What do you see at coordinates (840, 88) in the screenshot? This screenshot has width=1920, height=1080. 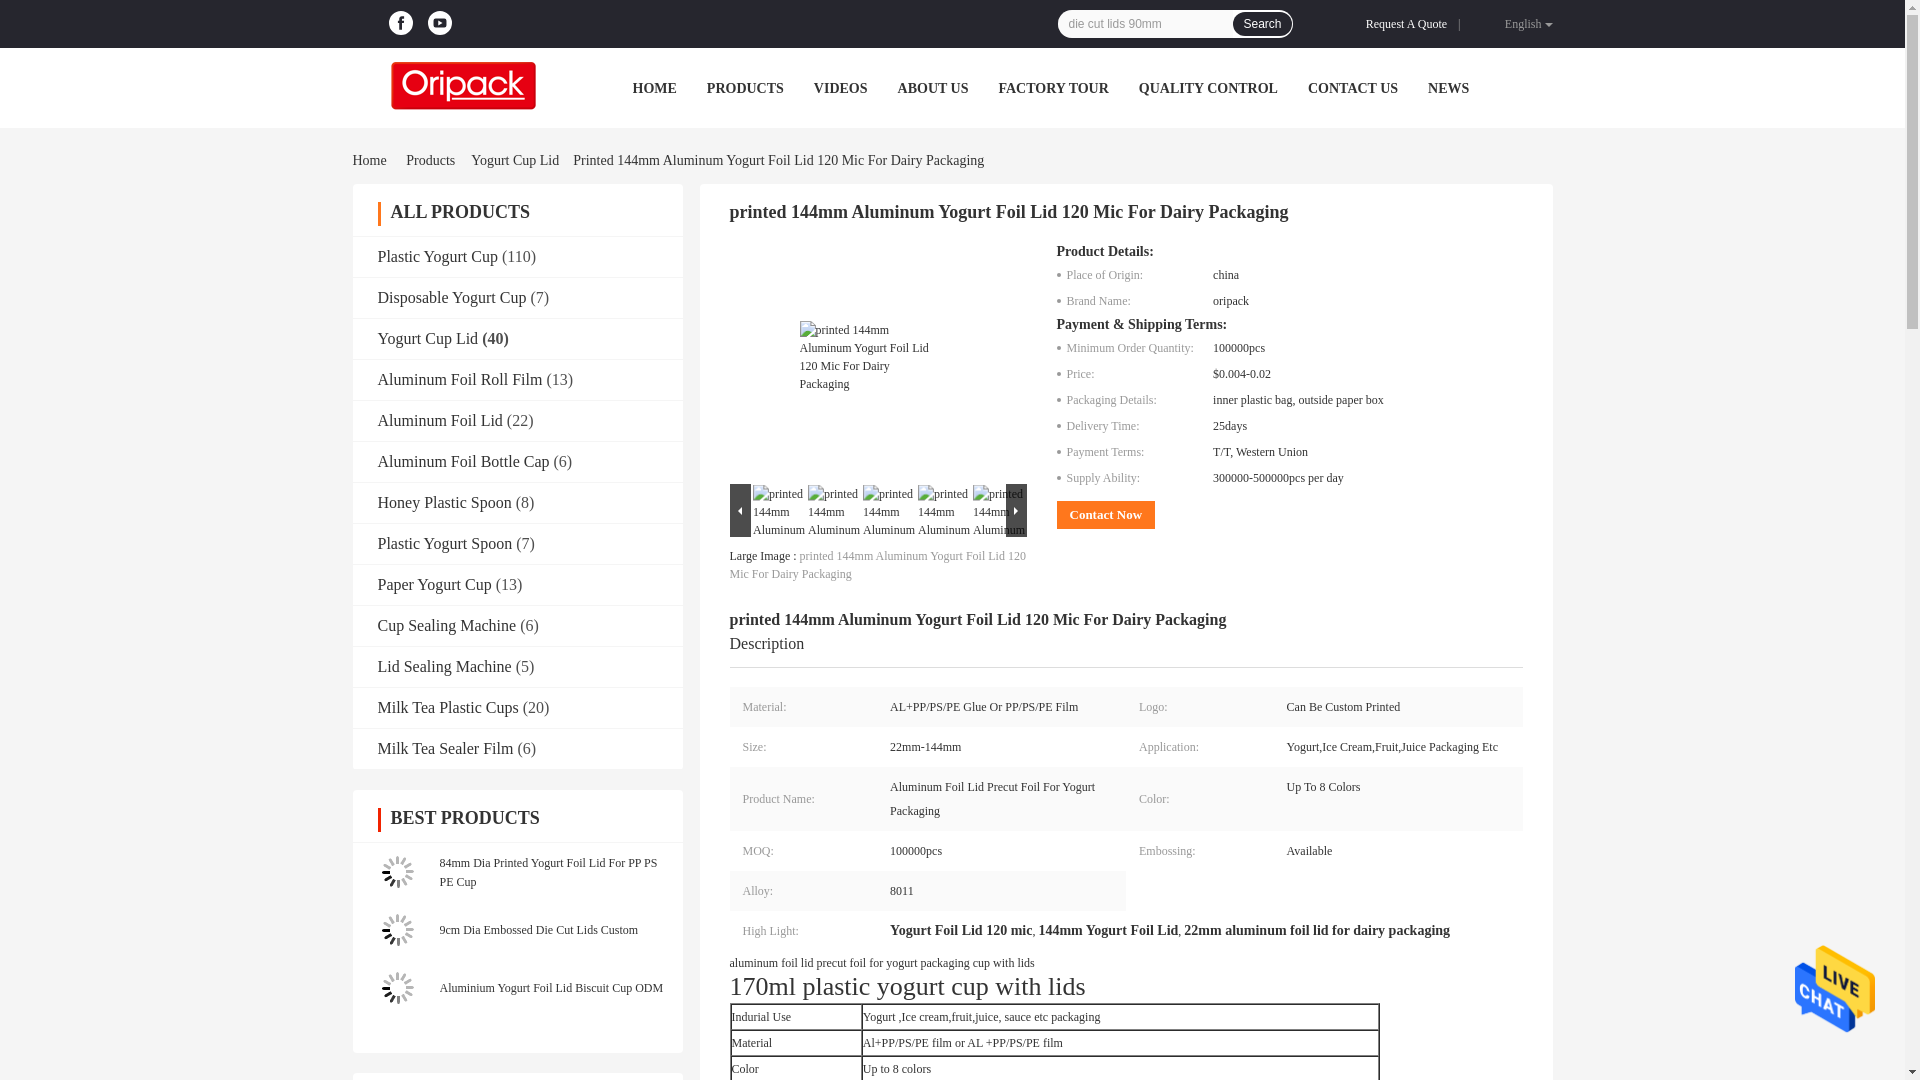 I see `VIDEOS` at bounding box center [840, 88].